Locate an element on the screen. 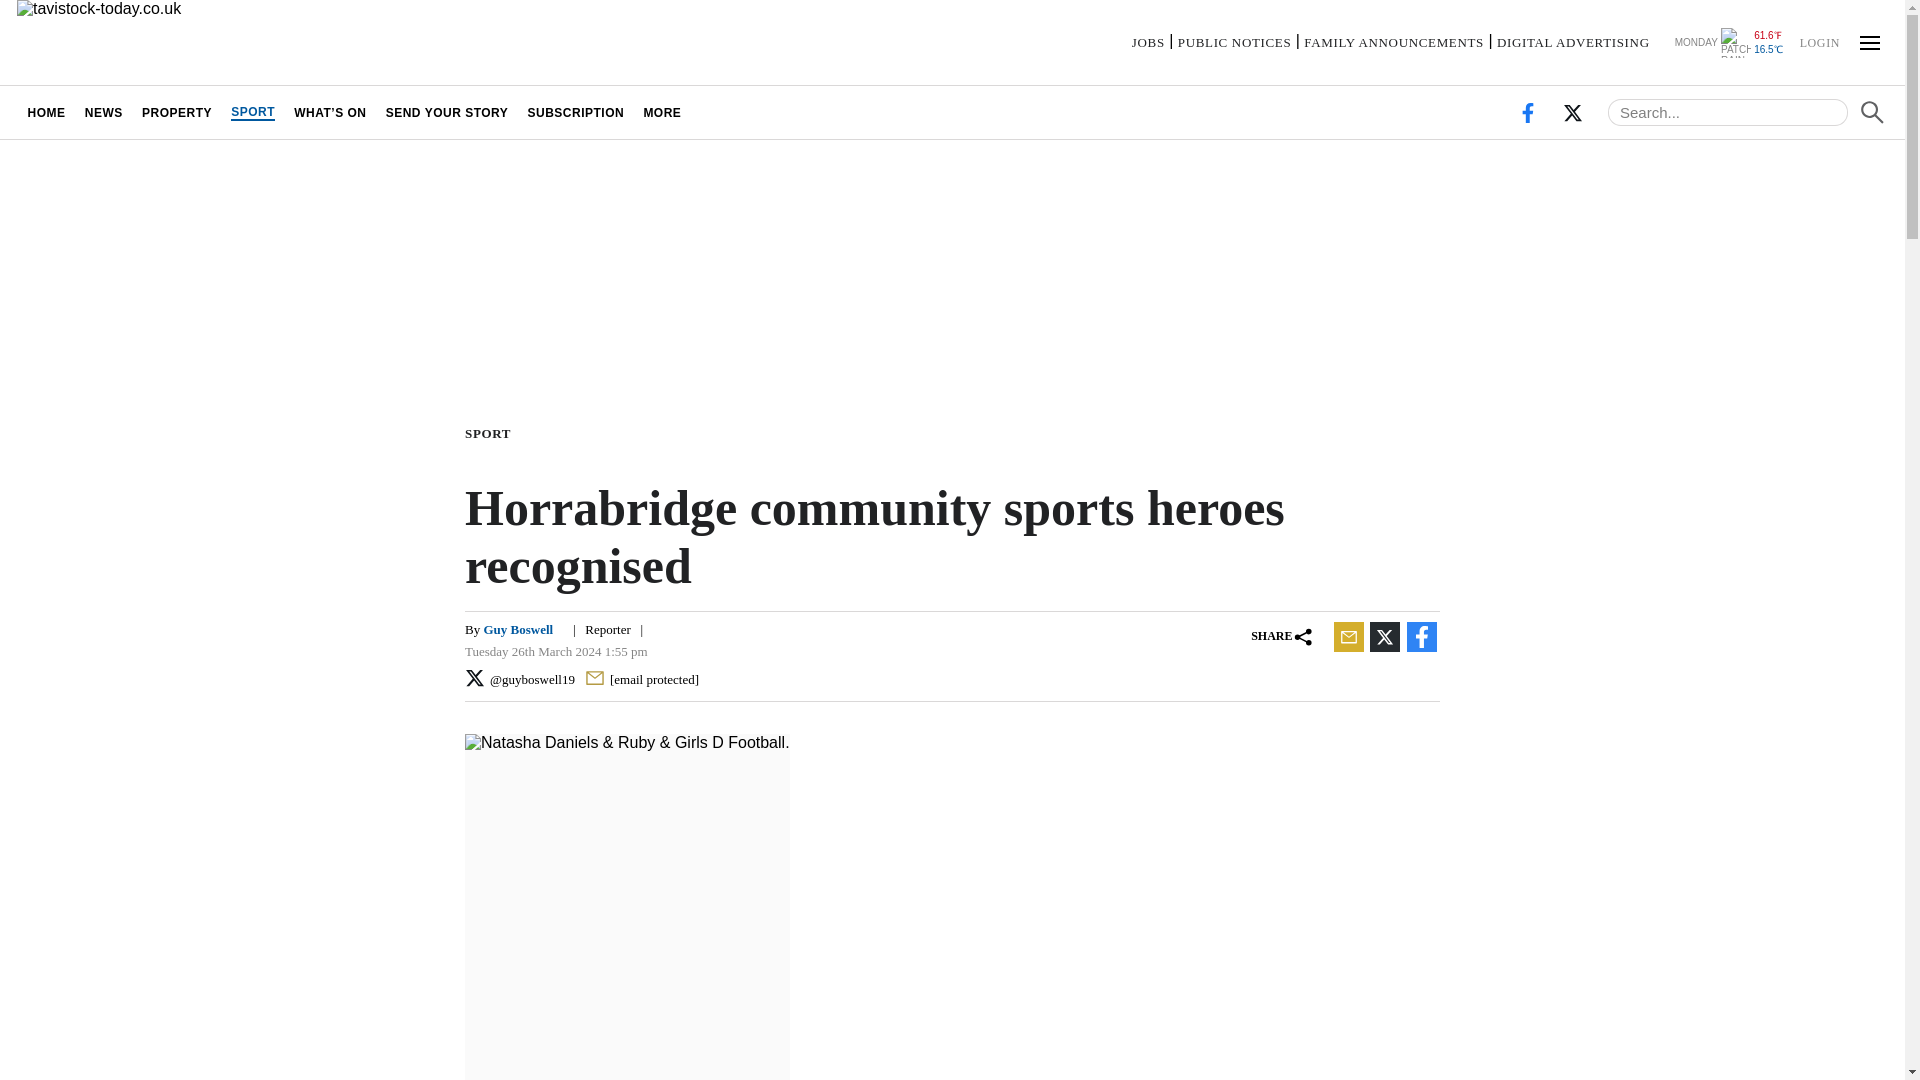  NEWS is located at coordinates (103, 112).